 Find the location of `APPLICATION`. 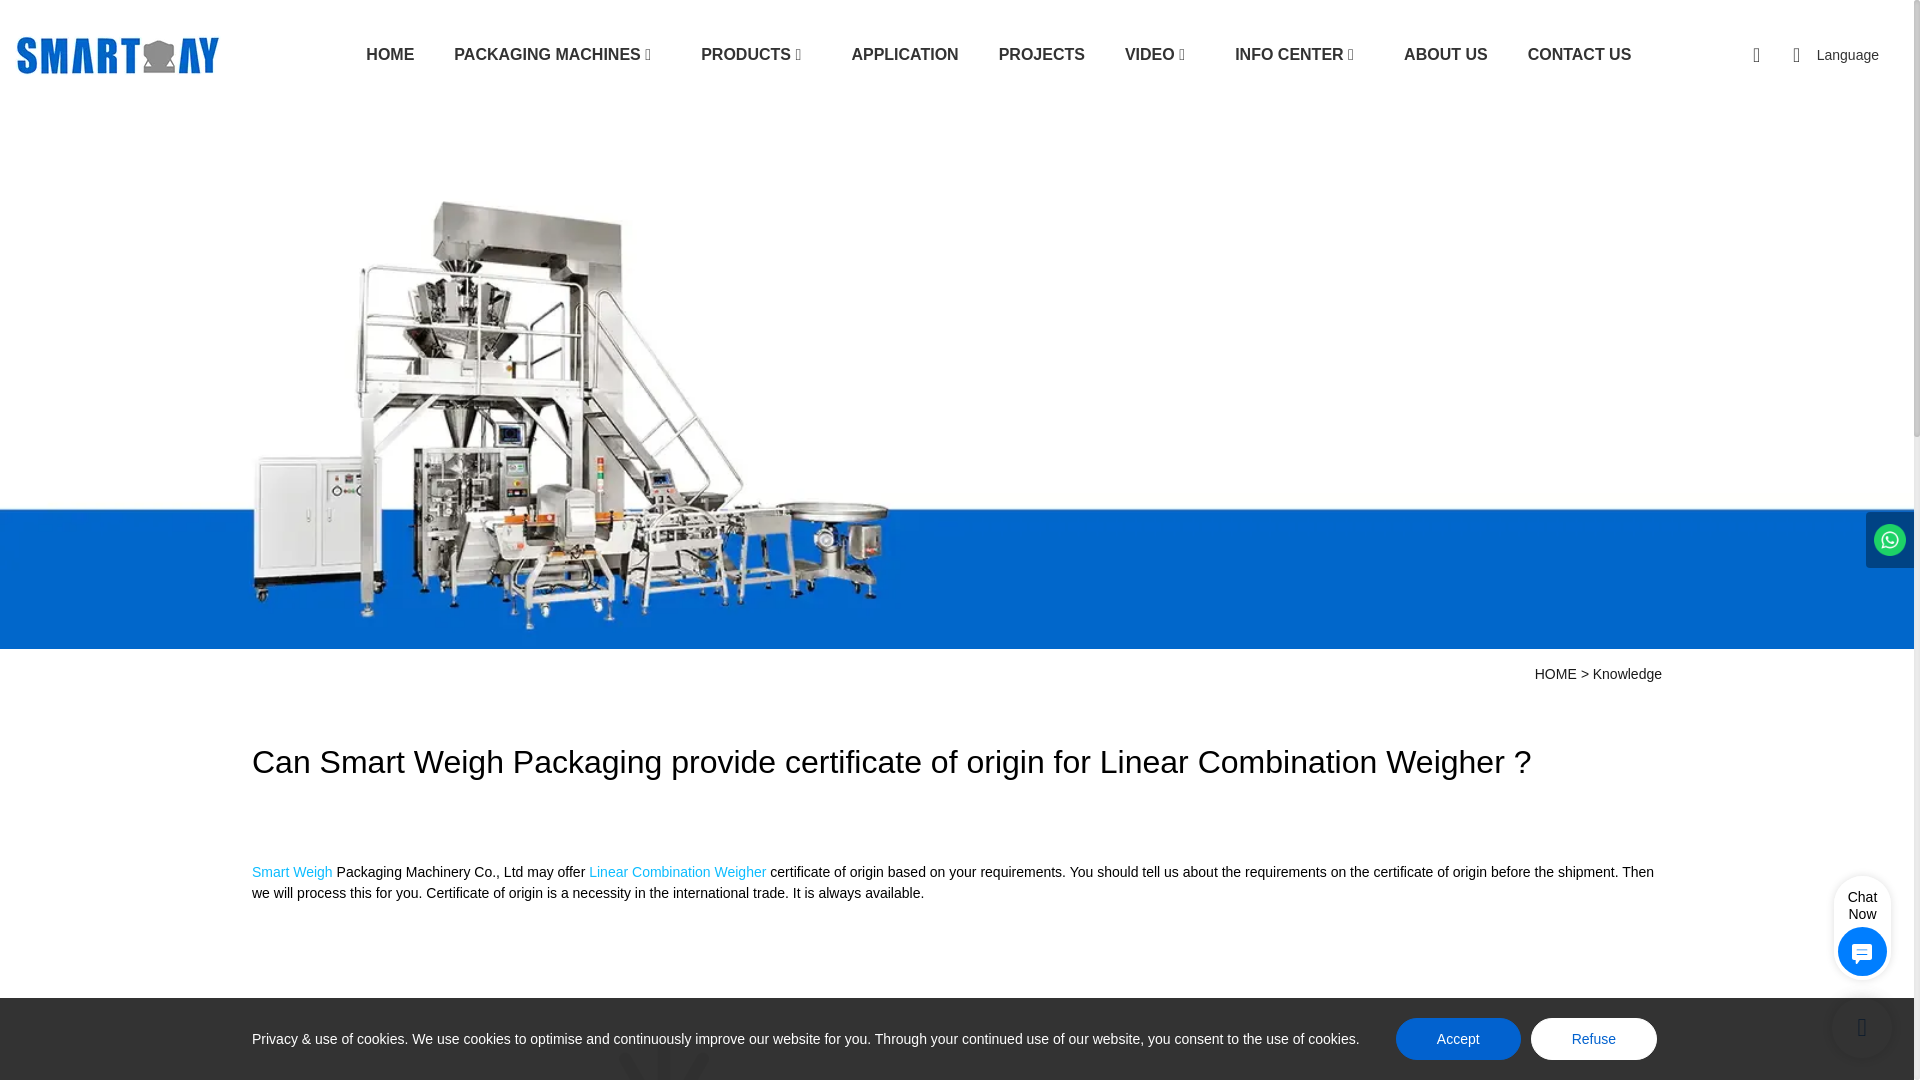

APPLICATION is located at coordinates (904, 54).